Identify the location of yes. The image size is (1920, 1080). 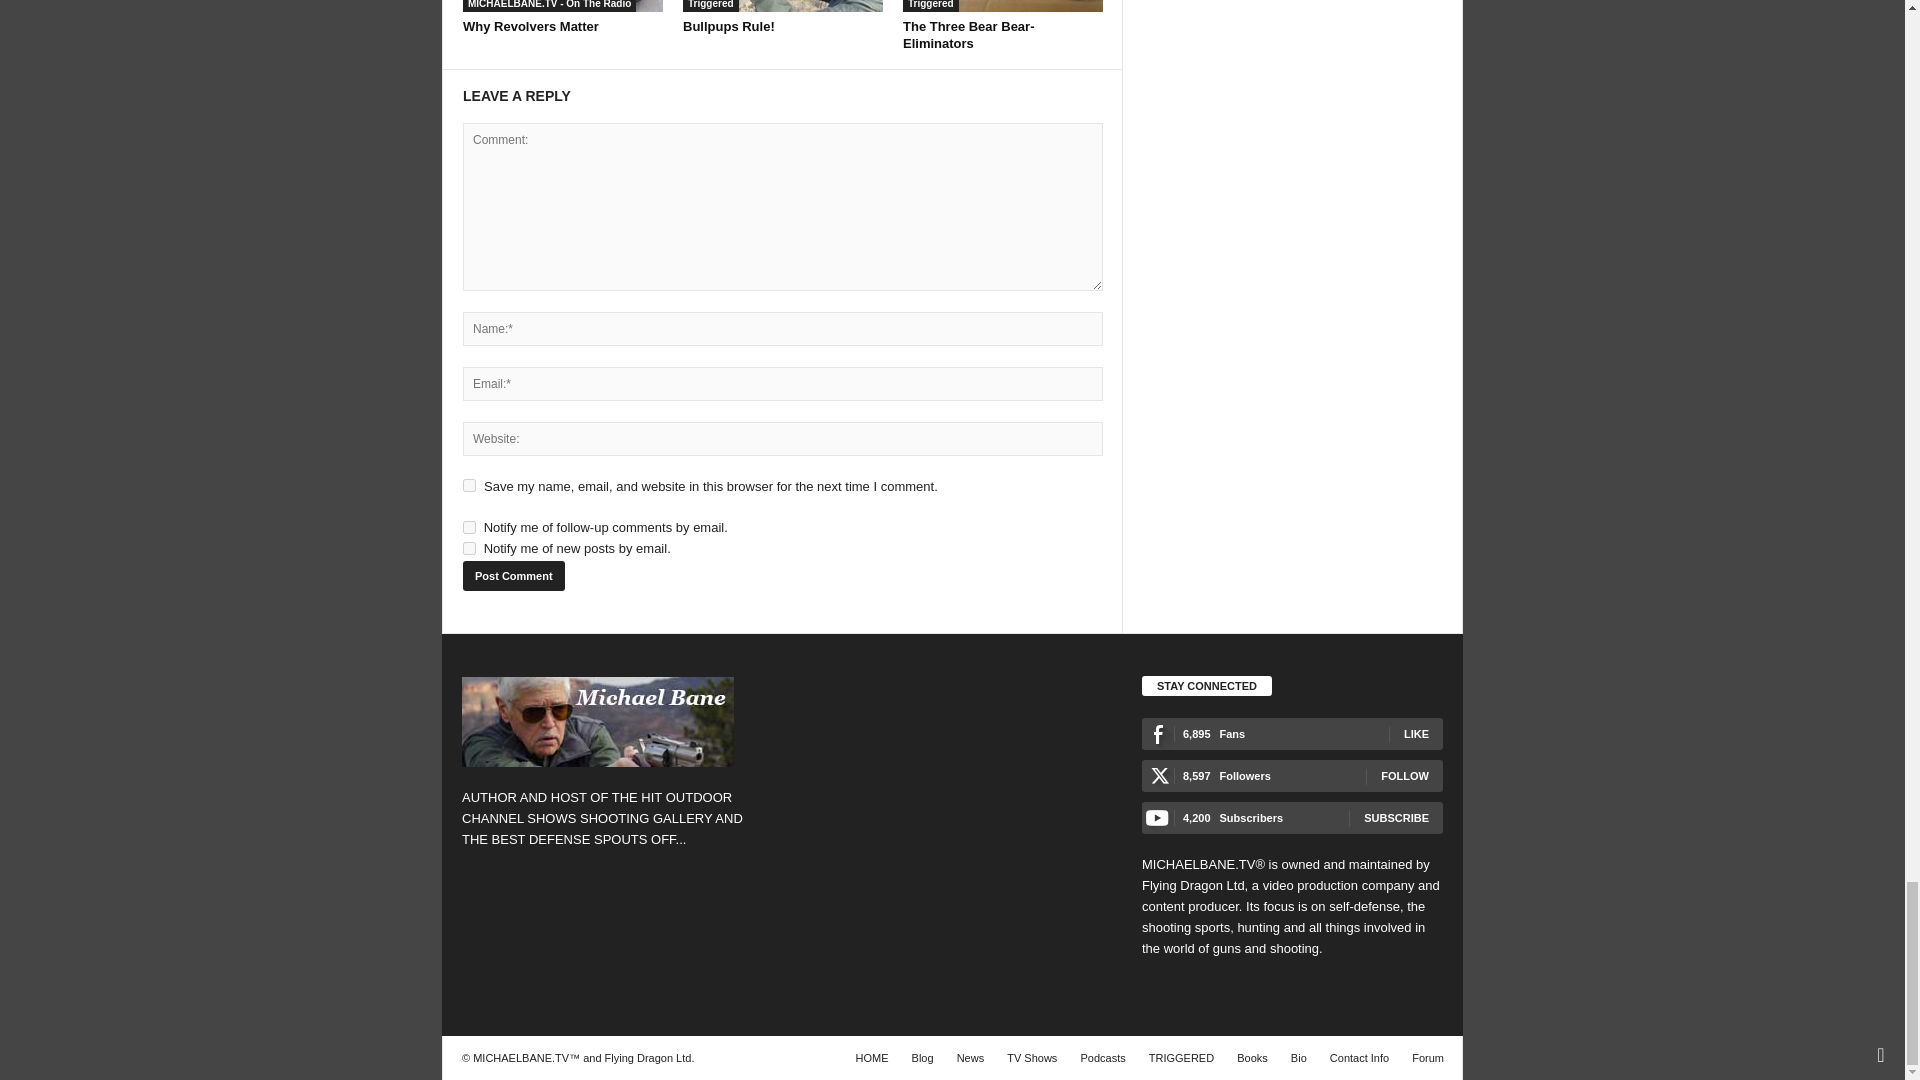
(469, 486).